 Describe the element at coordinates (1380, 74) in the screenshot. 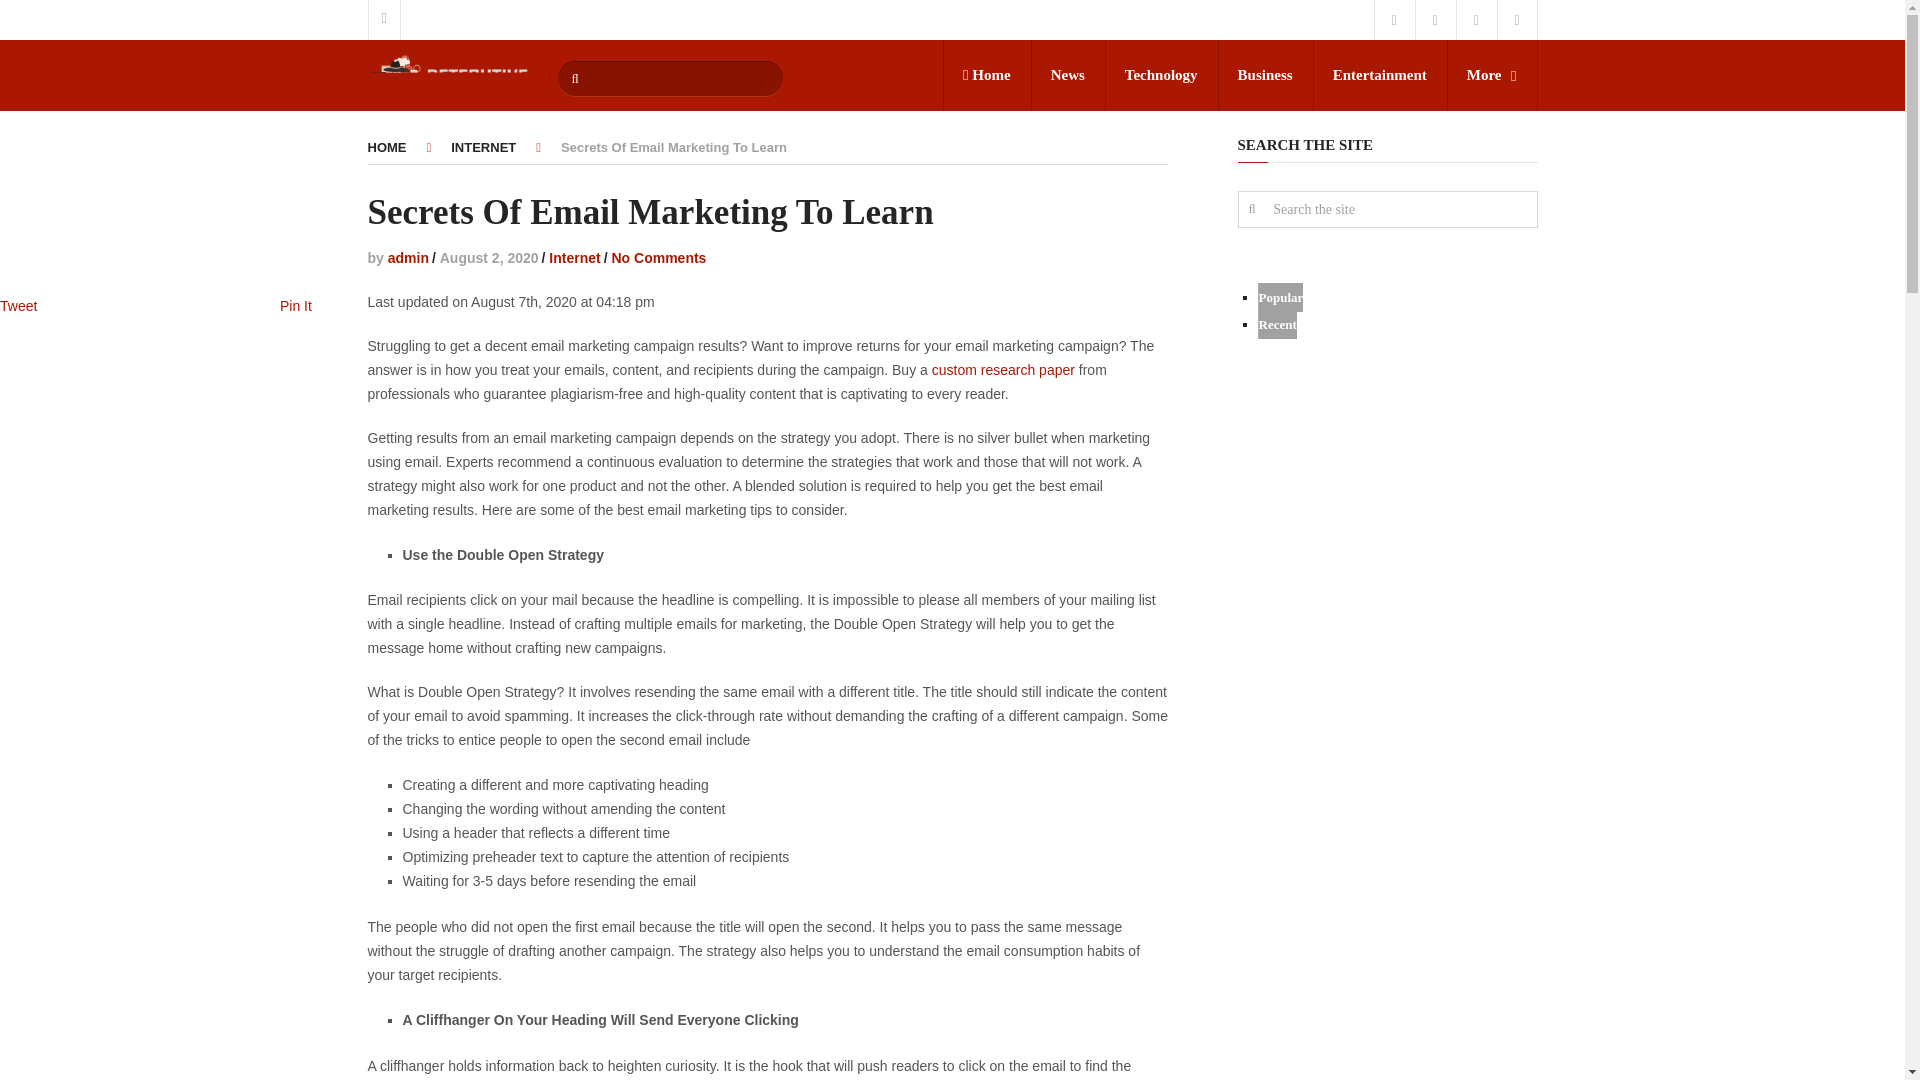

I see `Entertainment` at that location.